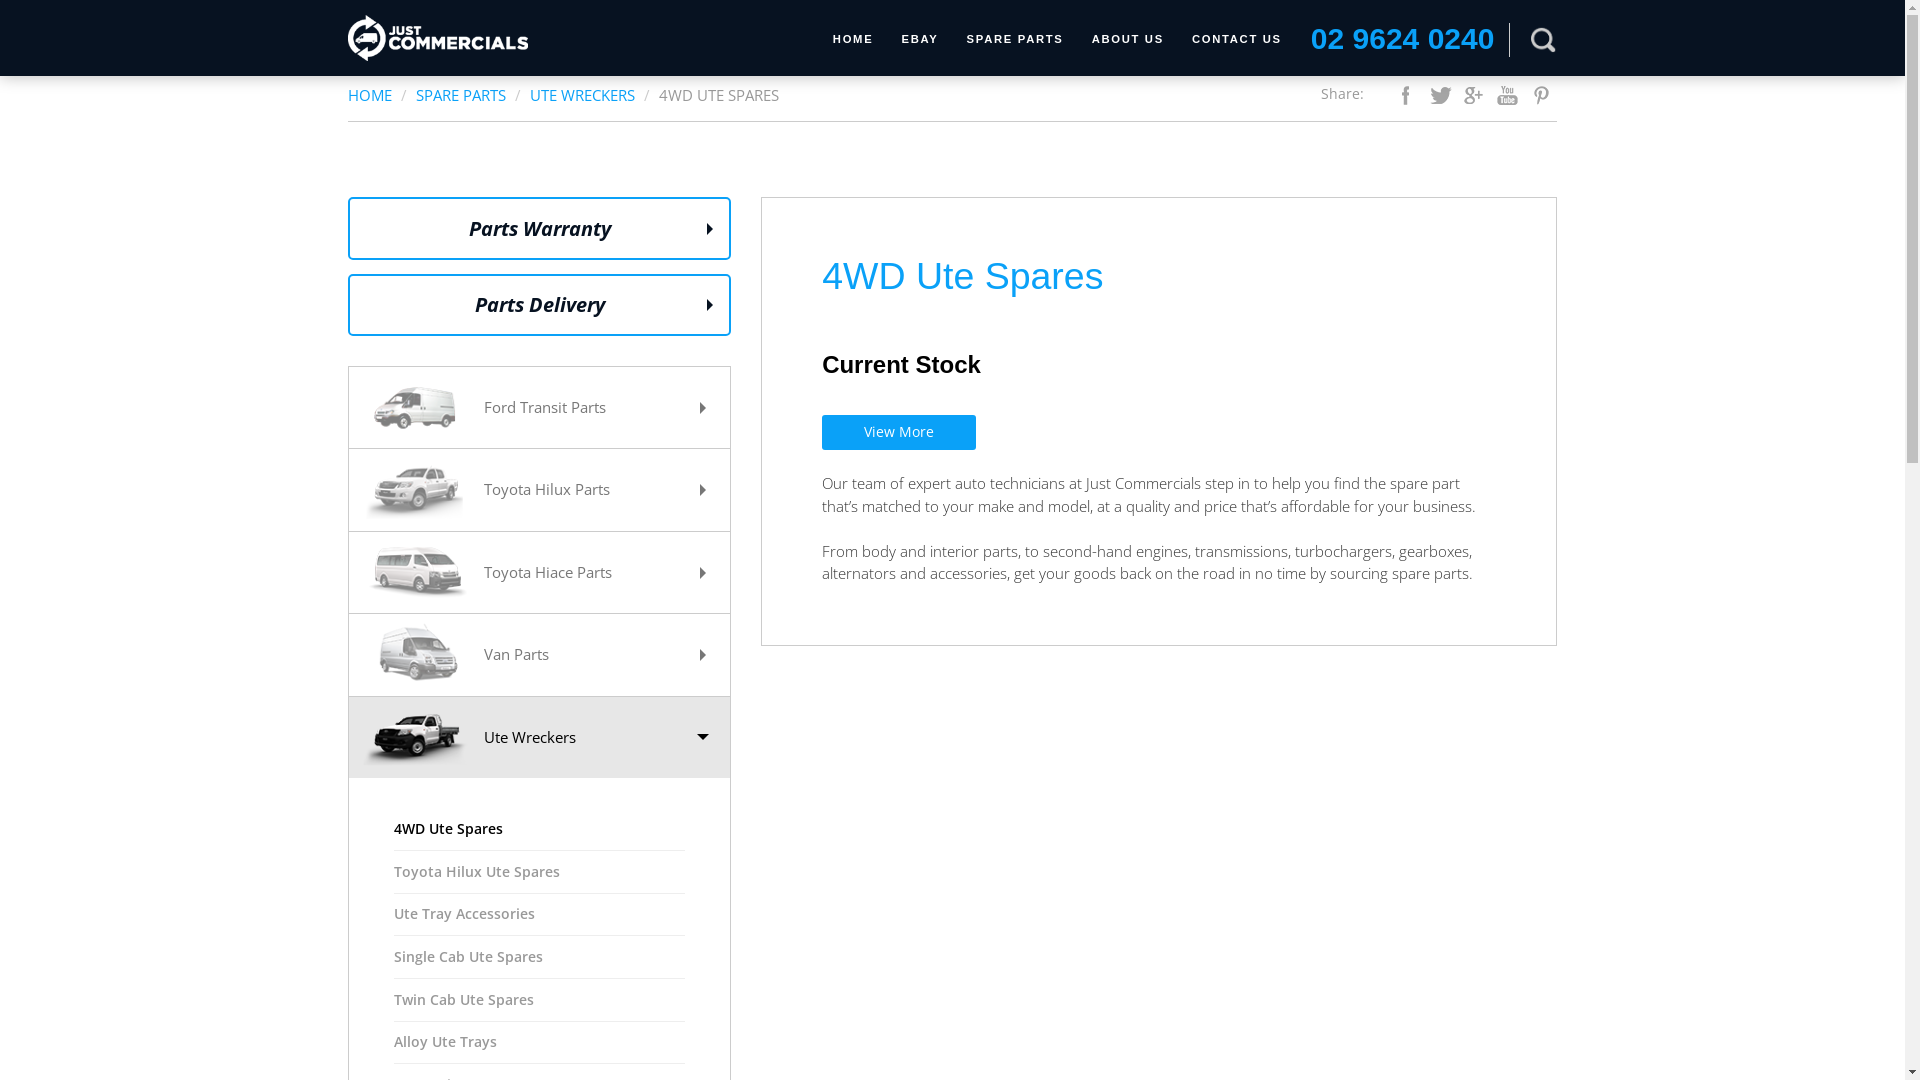 Image resolution: width=1920 pixels, height=1080 pixels. I want to click on Twin Cab Ute Spares, so click(540, 1000).